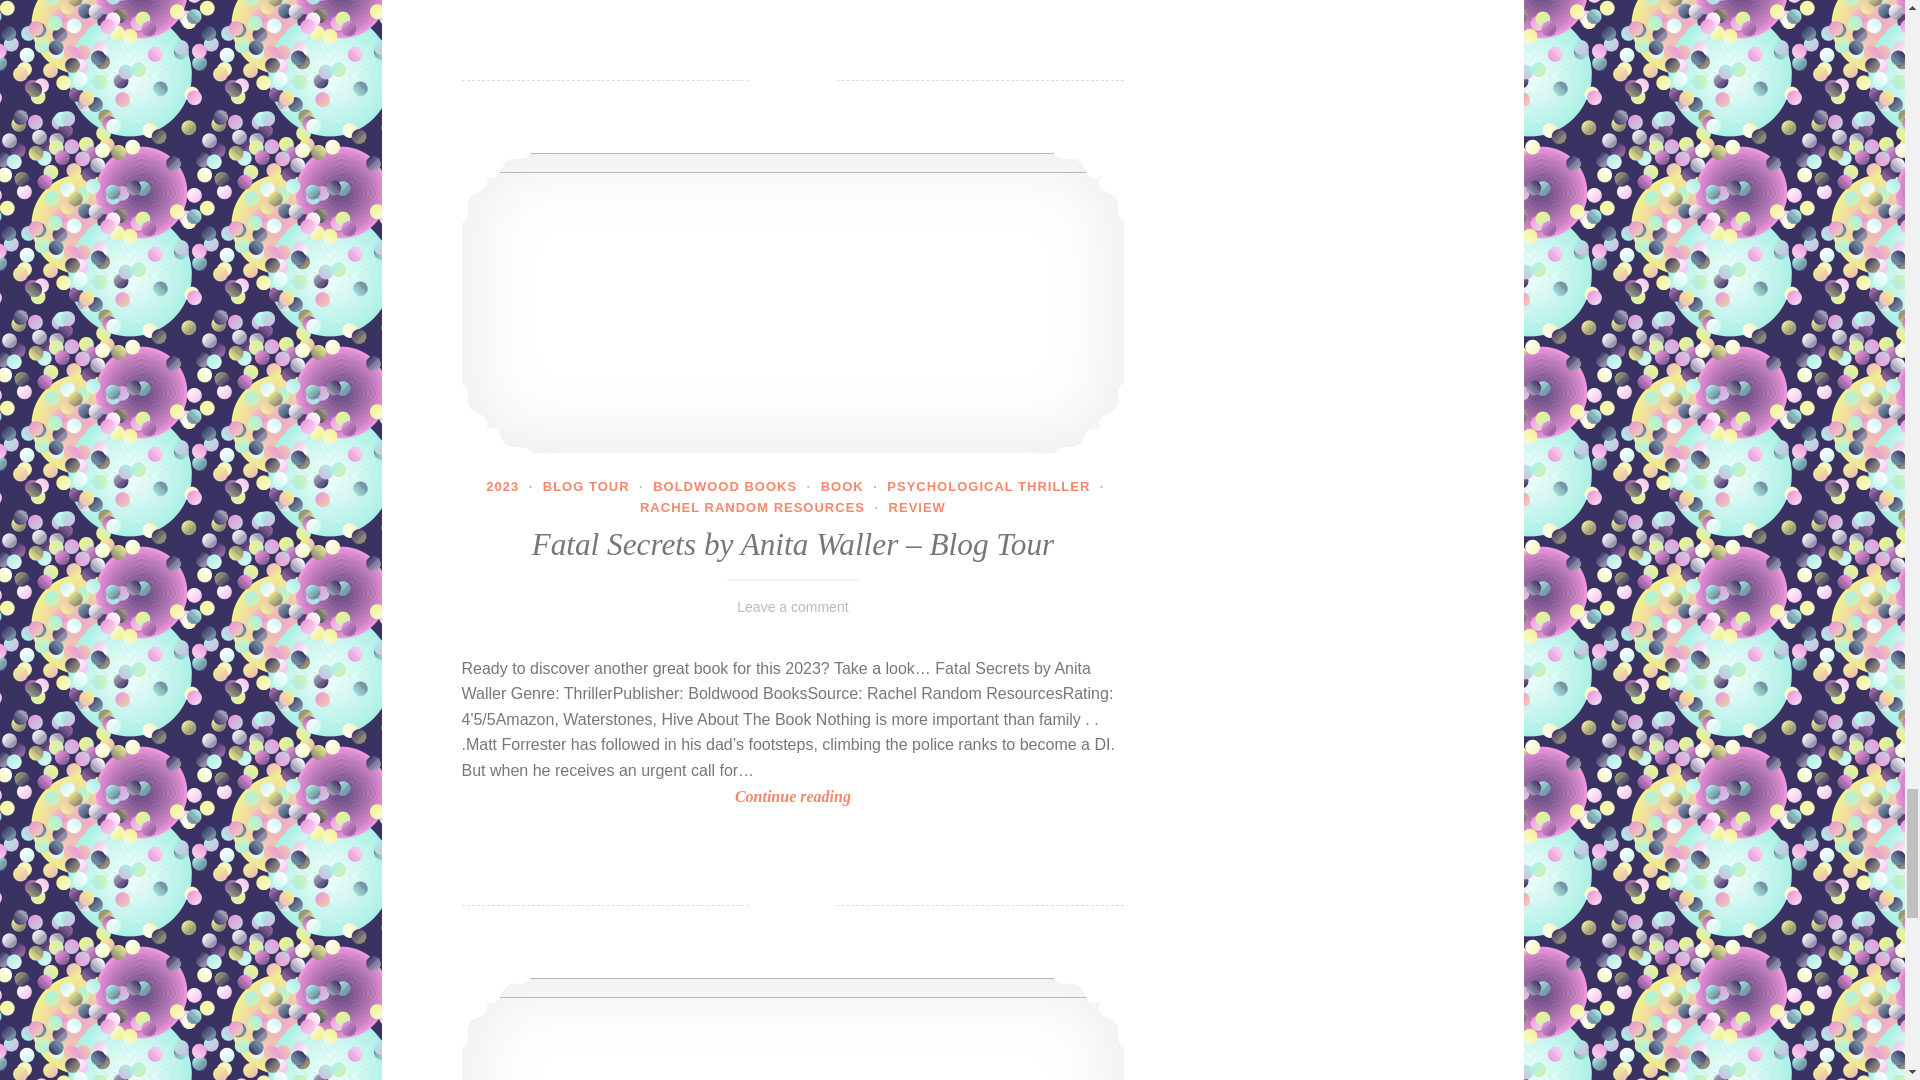 The width and height of the screenshot is (1920, 1080). I want to click on Kelly Lianne Art, so click(794, 1029).